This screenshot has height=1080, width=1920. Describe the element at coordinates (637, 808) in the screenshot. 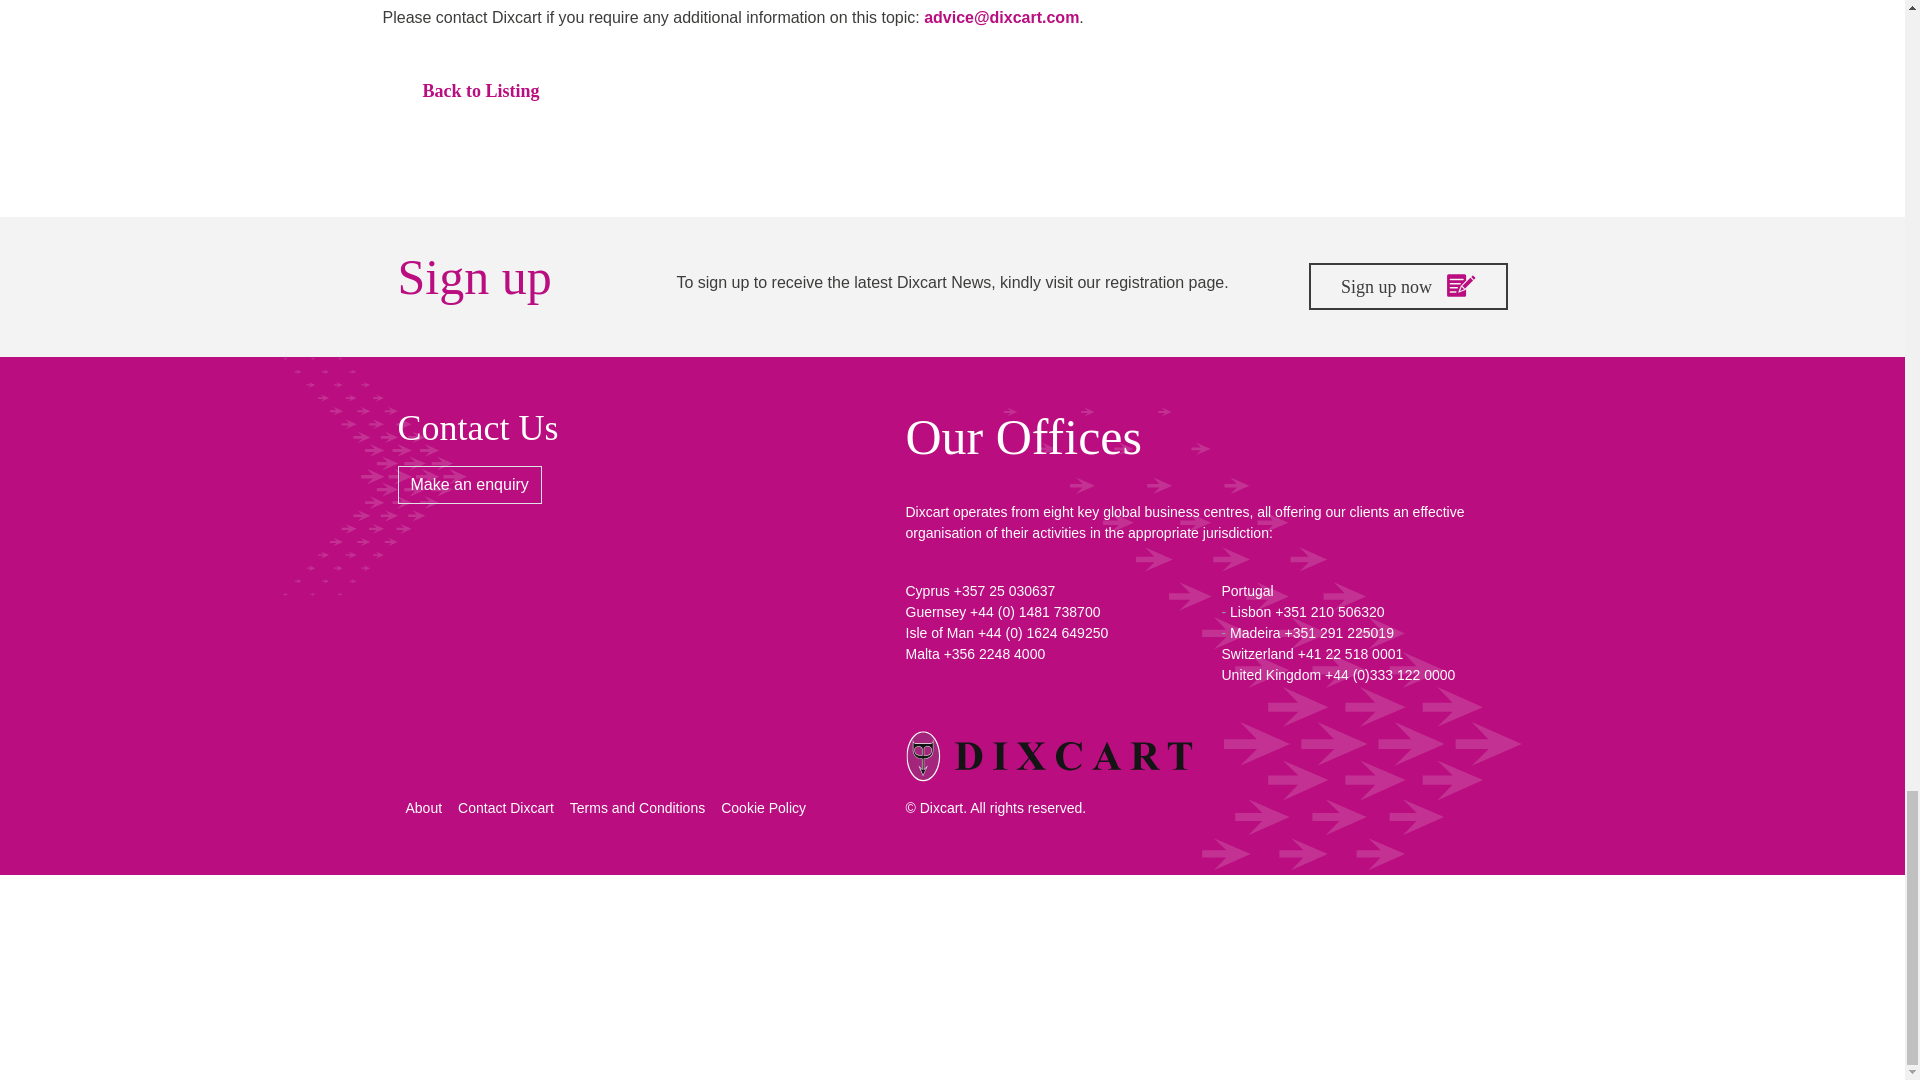

I see `Terms and Conditions` at that location.